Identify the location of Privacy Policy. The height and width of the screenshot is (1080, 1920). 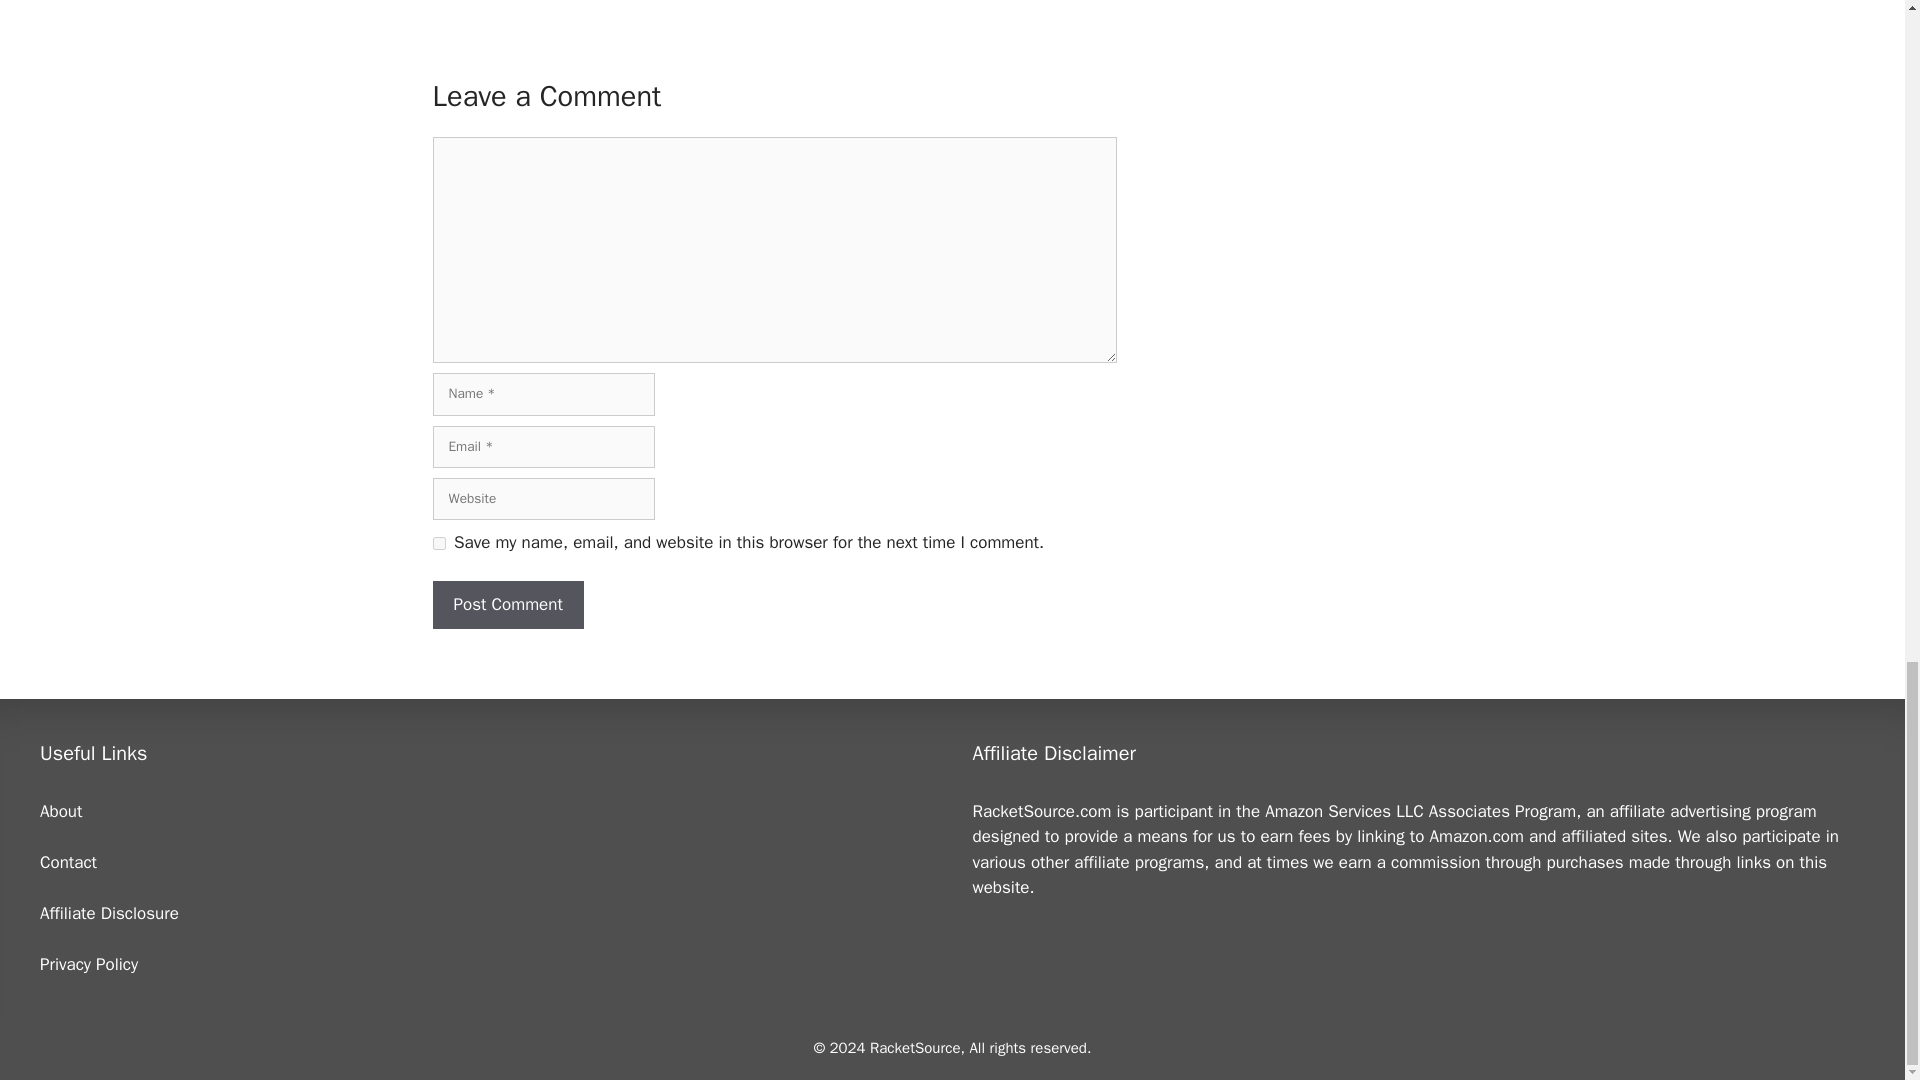
(89, 964).